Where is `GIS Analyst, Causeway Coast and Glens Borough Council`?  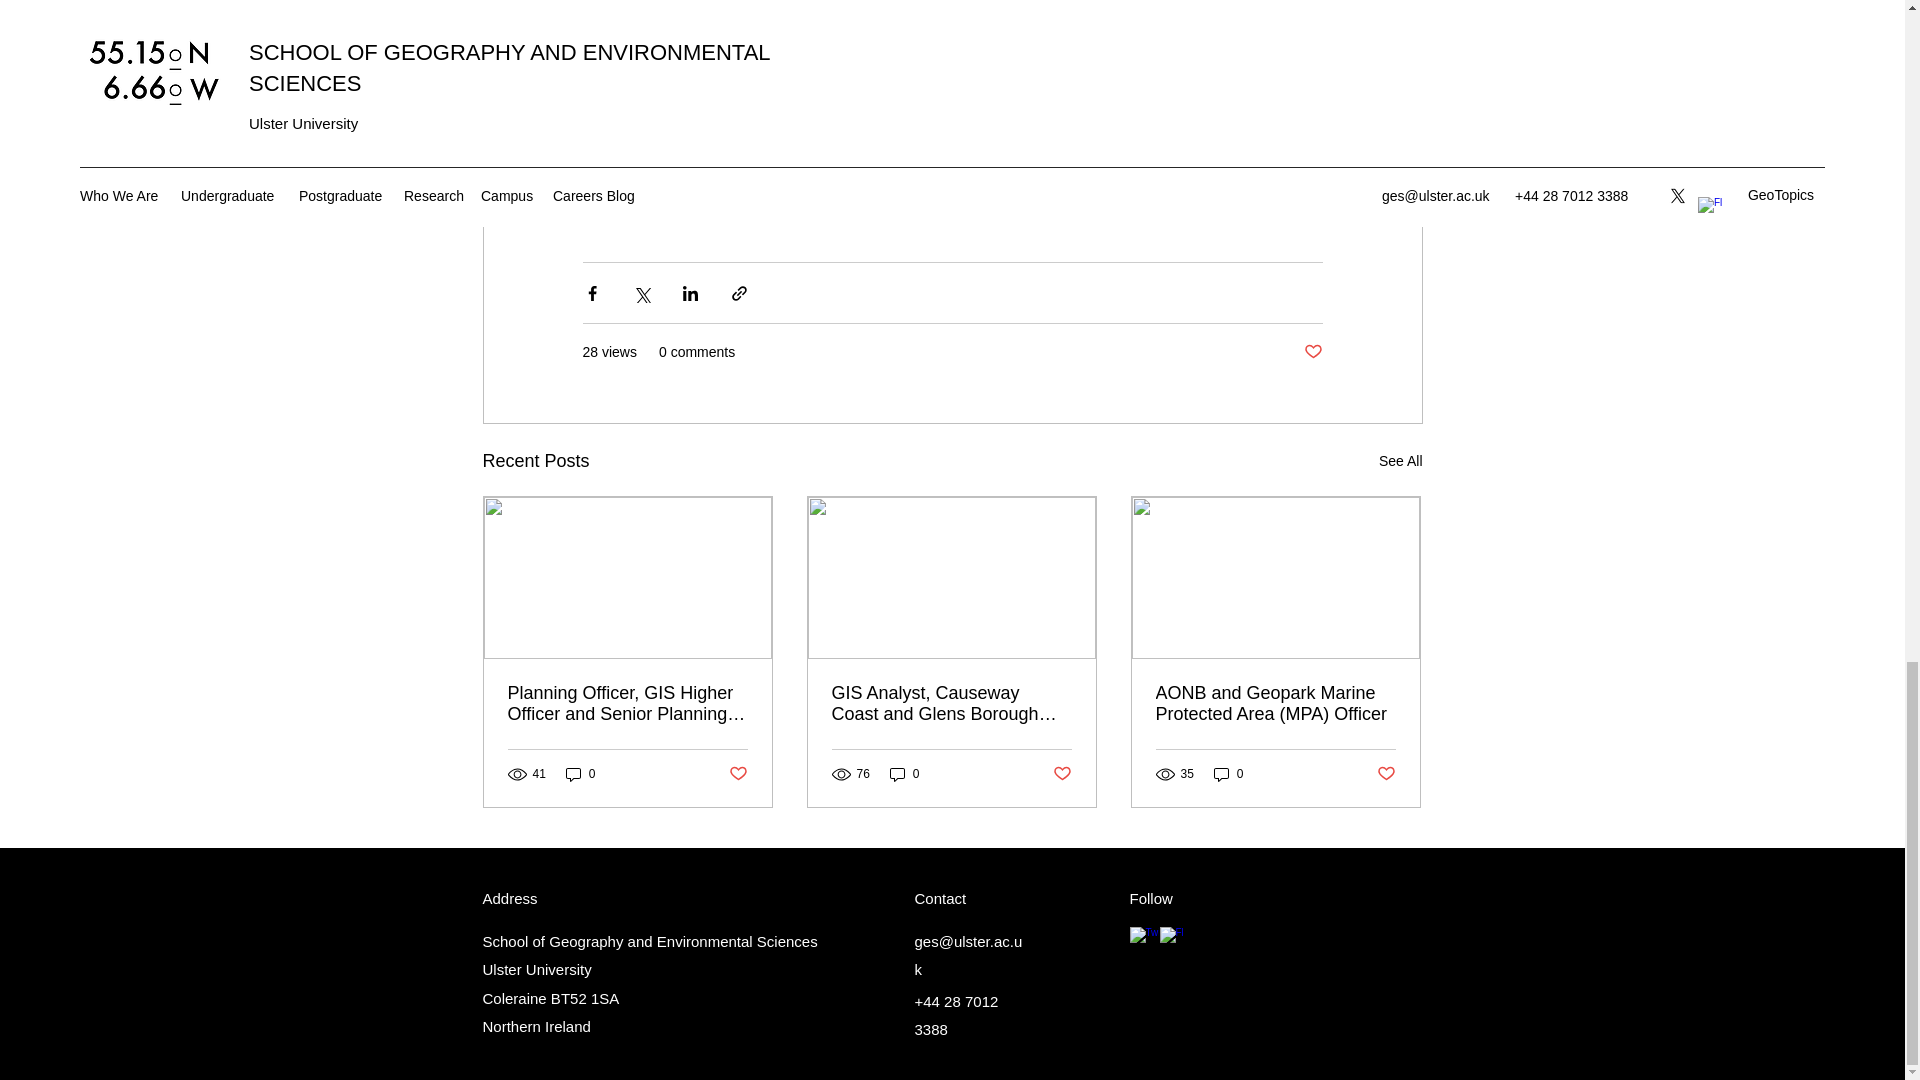
GIS Analyst, Causeway Coast and Glens Borough Council is located at coordinates (951, 703).